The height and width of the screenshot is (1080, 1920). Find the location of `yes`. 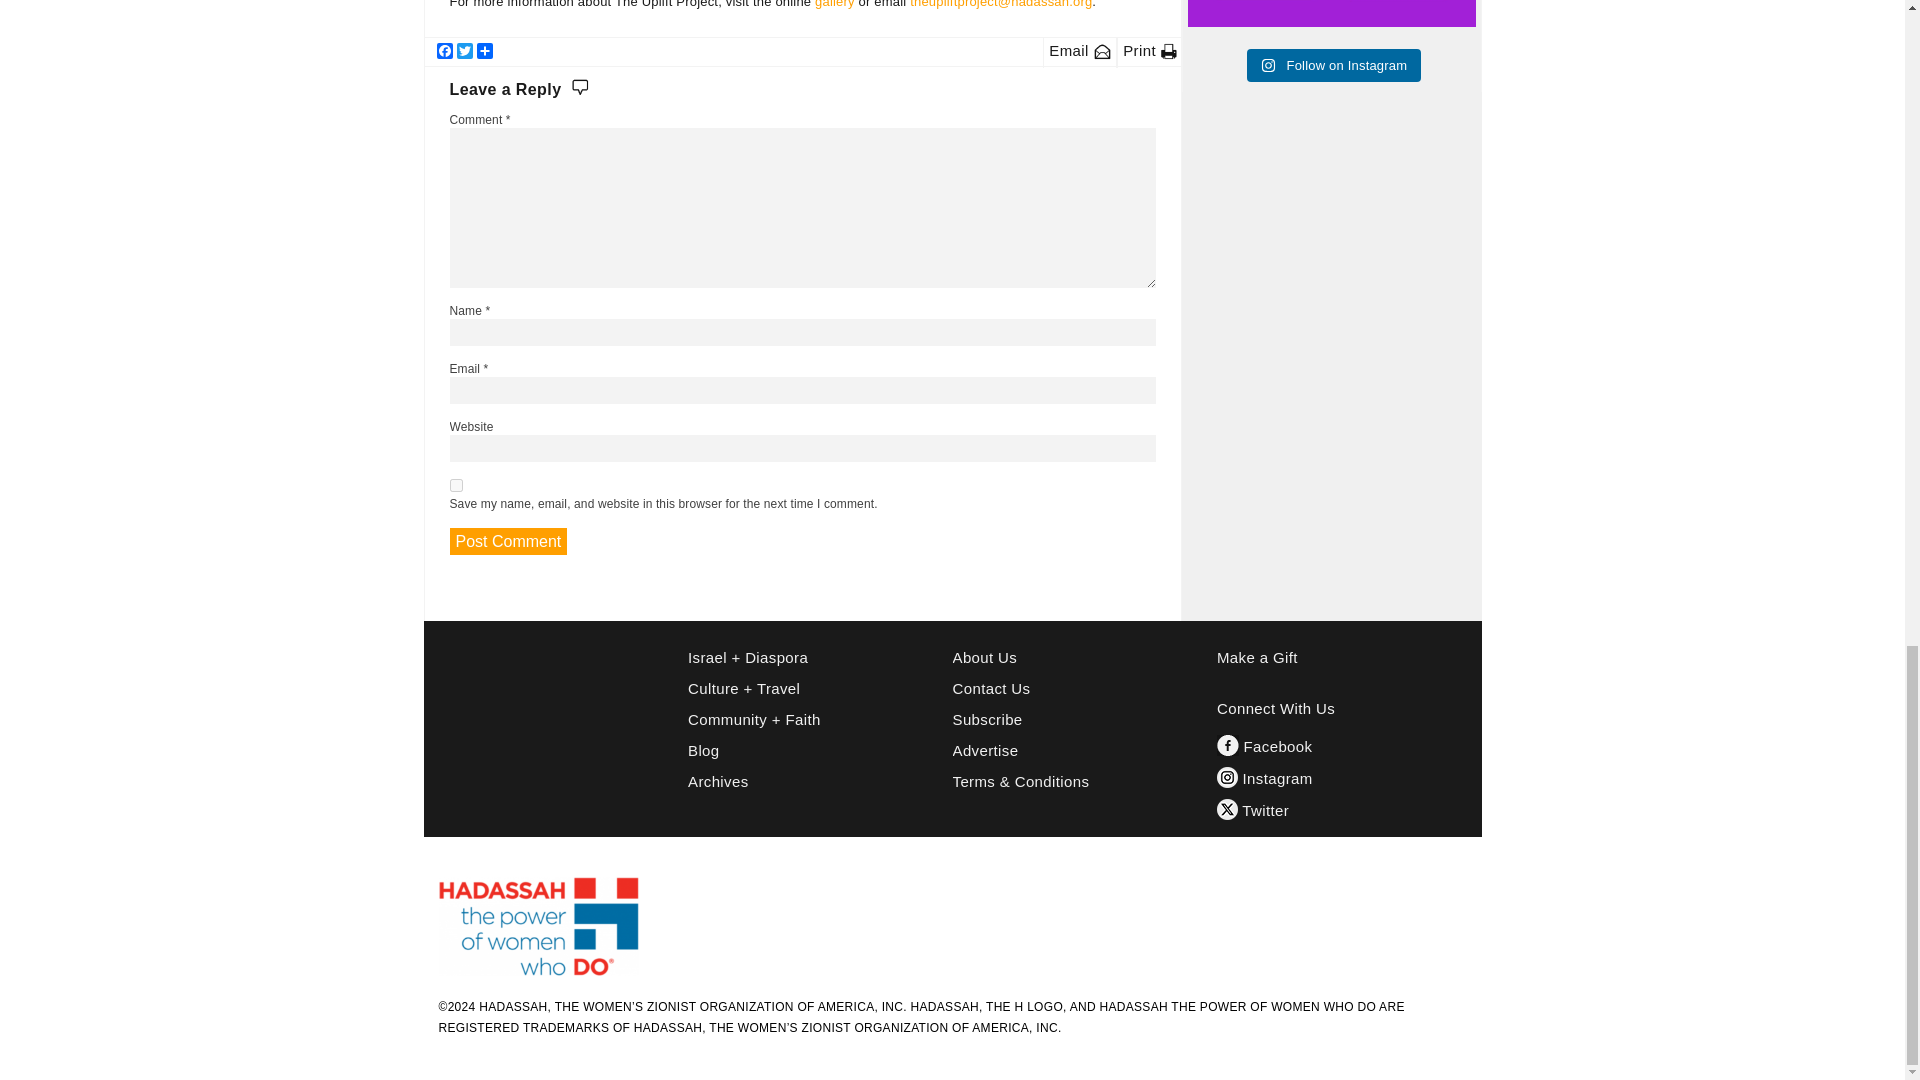

yes is located at coordinates (456, 486).